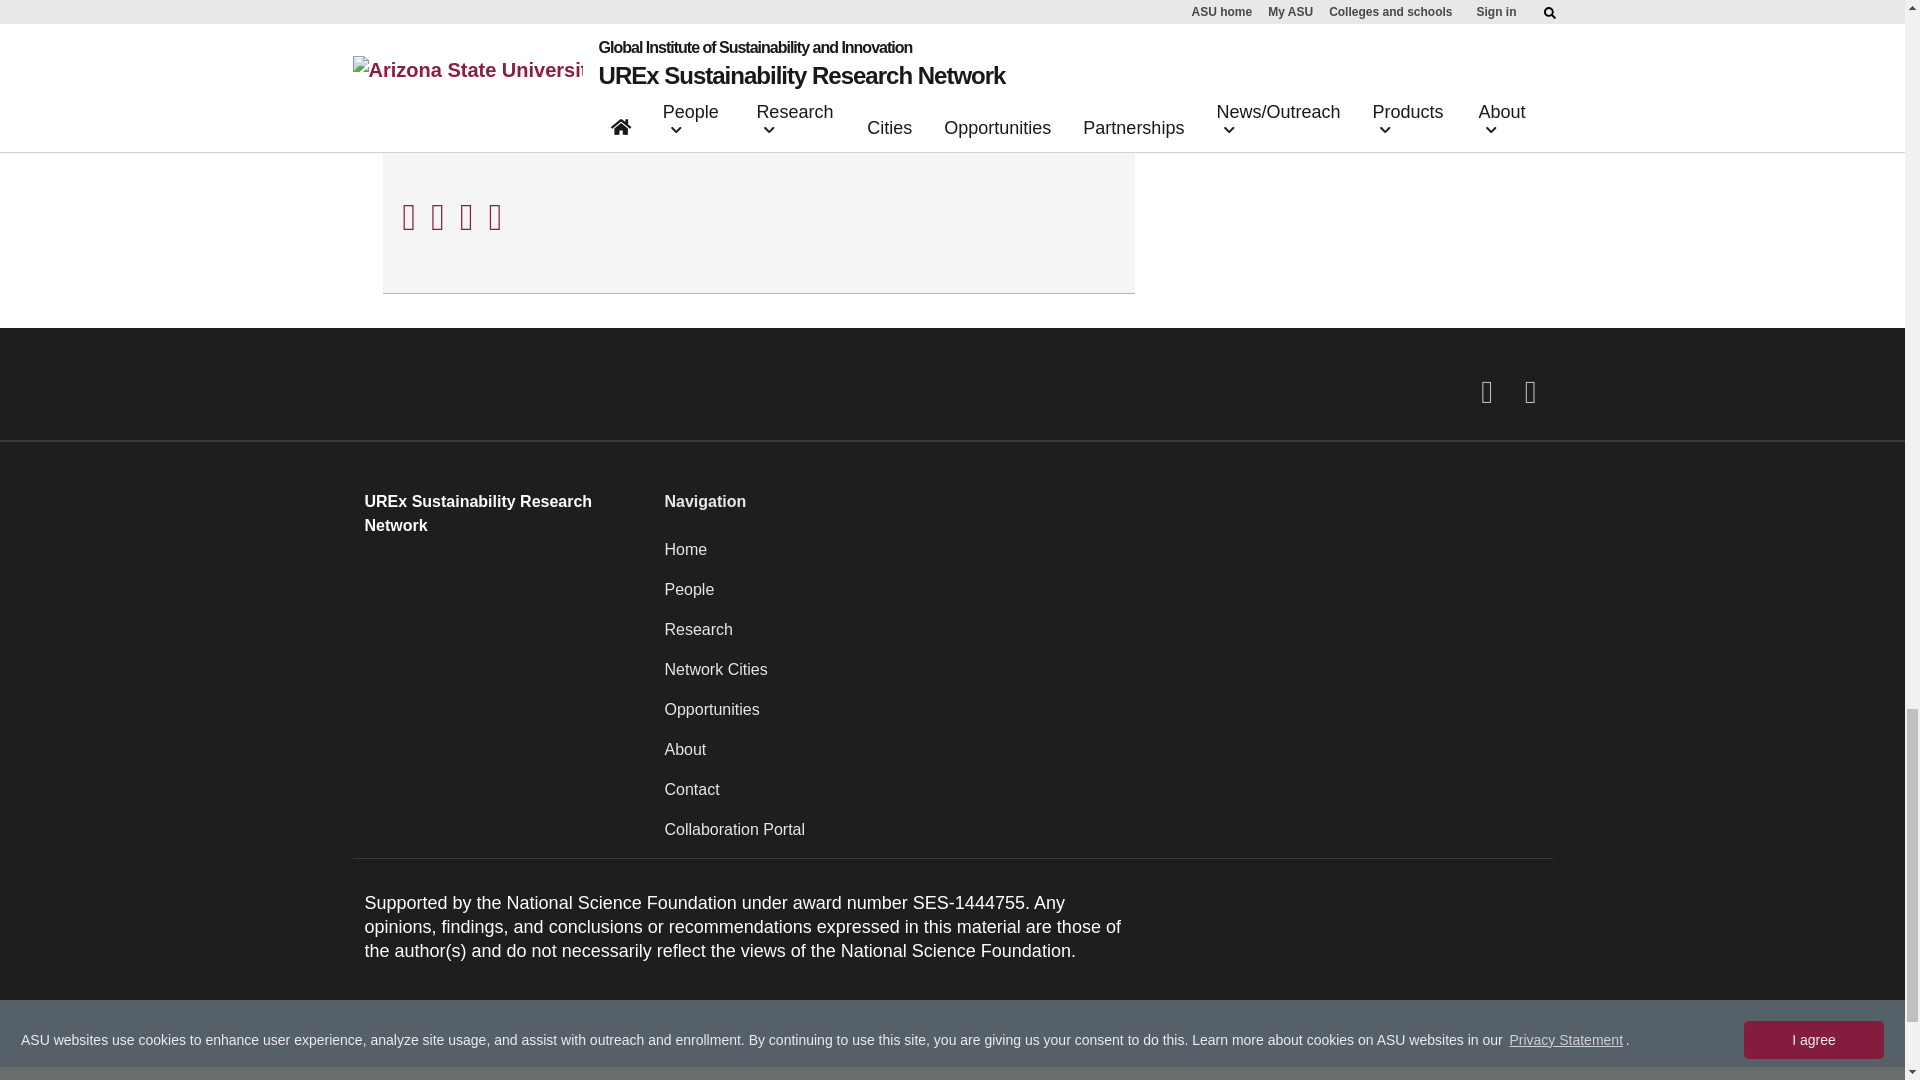  I want to click on About, so click(1102, 757).